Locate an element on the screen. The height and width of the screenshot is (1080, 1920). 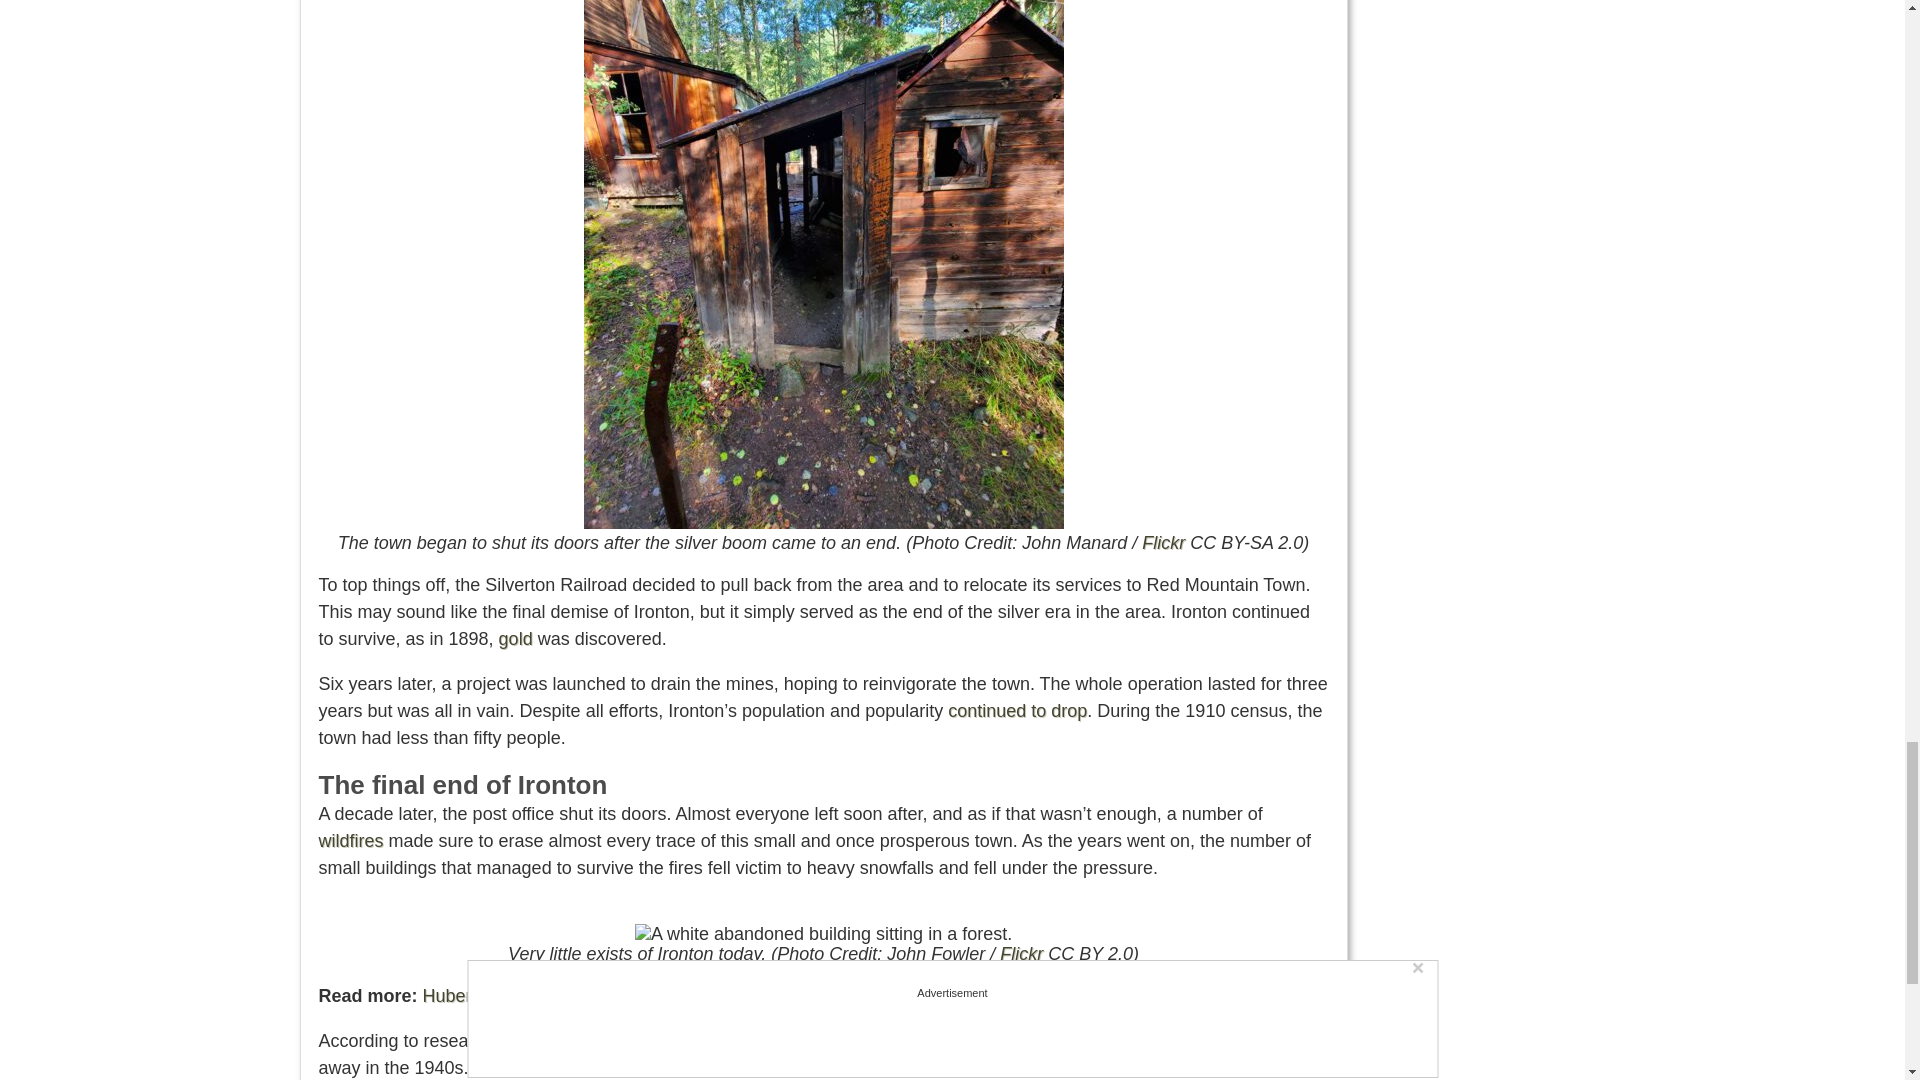
continued to drop is located at coordinates (1017, 710).